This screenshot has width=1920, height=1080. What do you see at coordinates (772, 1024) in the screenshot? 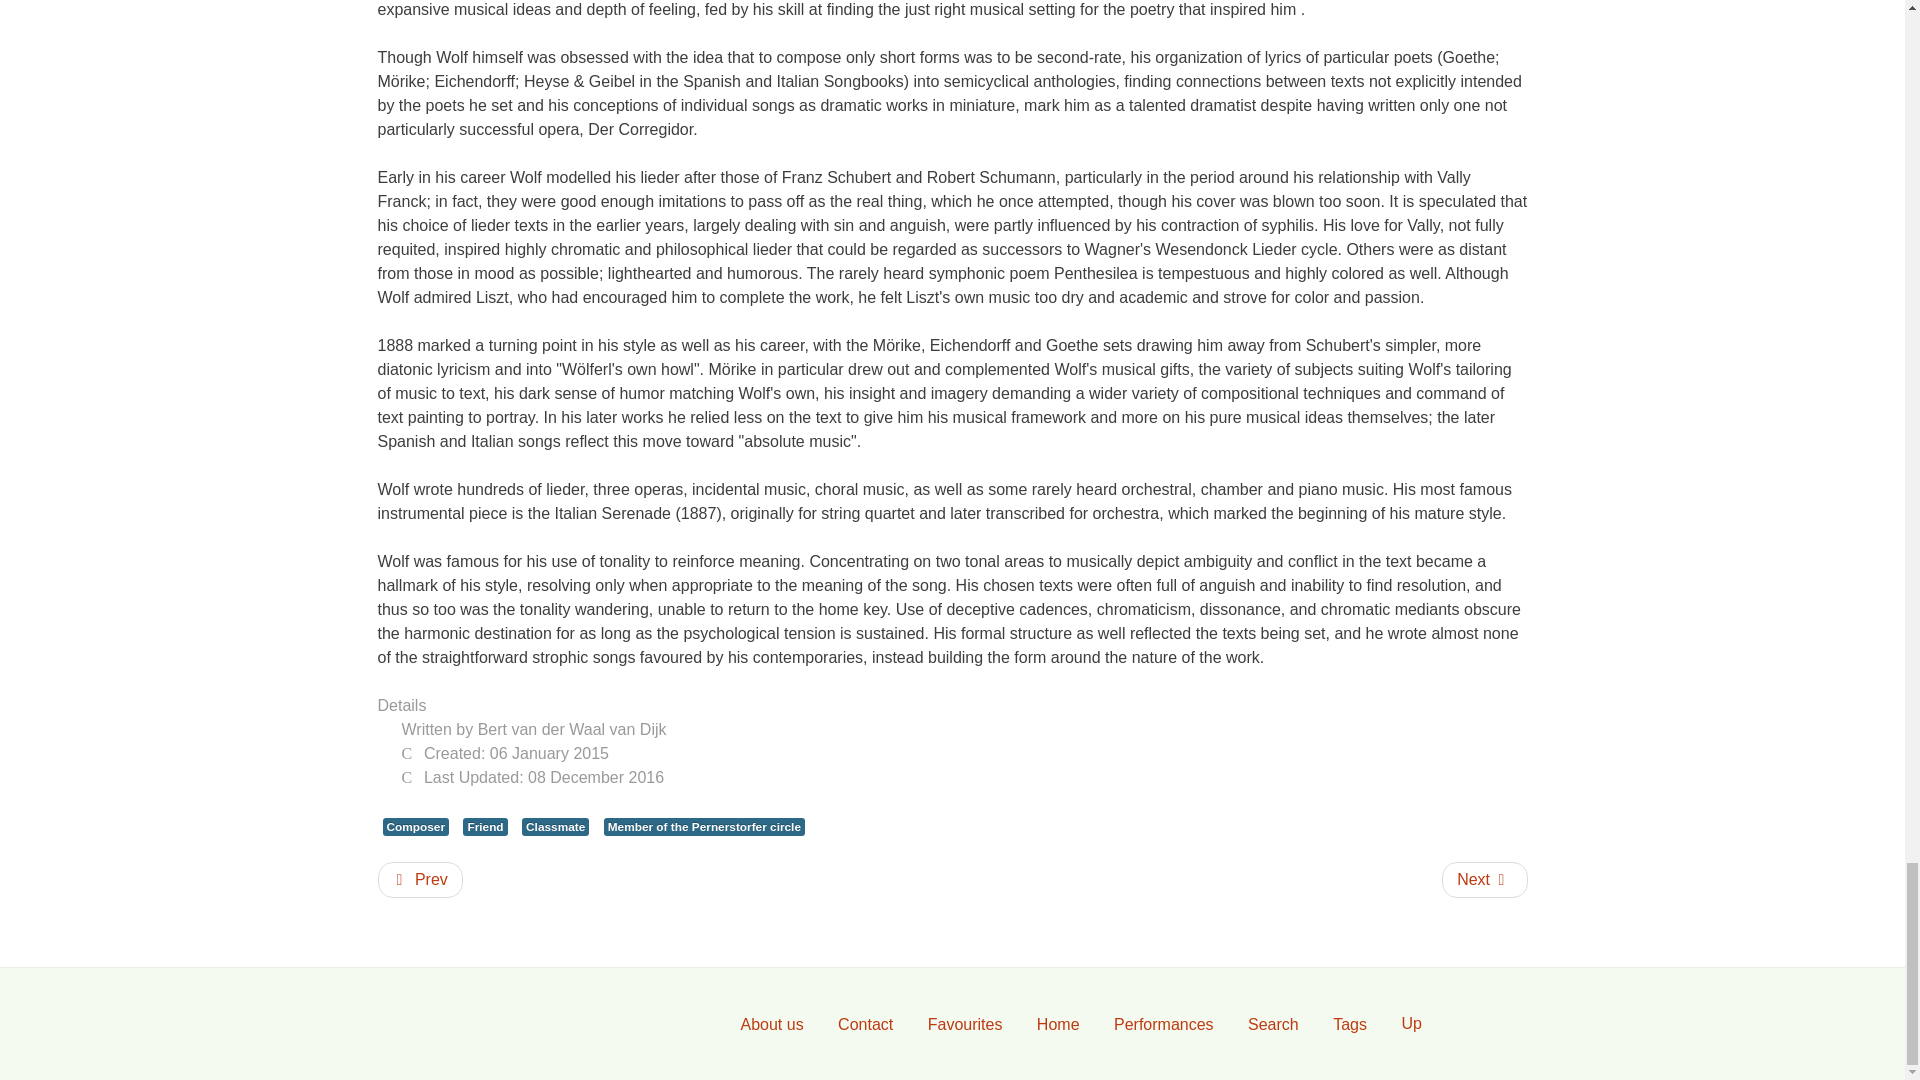
I see `About us` at bounding box center [772, 1024].